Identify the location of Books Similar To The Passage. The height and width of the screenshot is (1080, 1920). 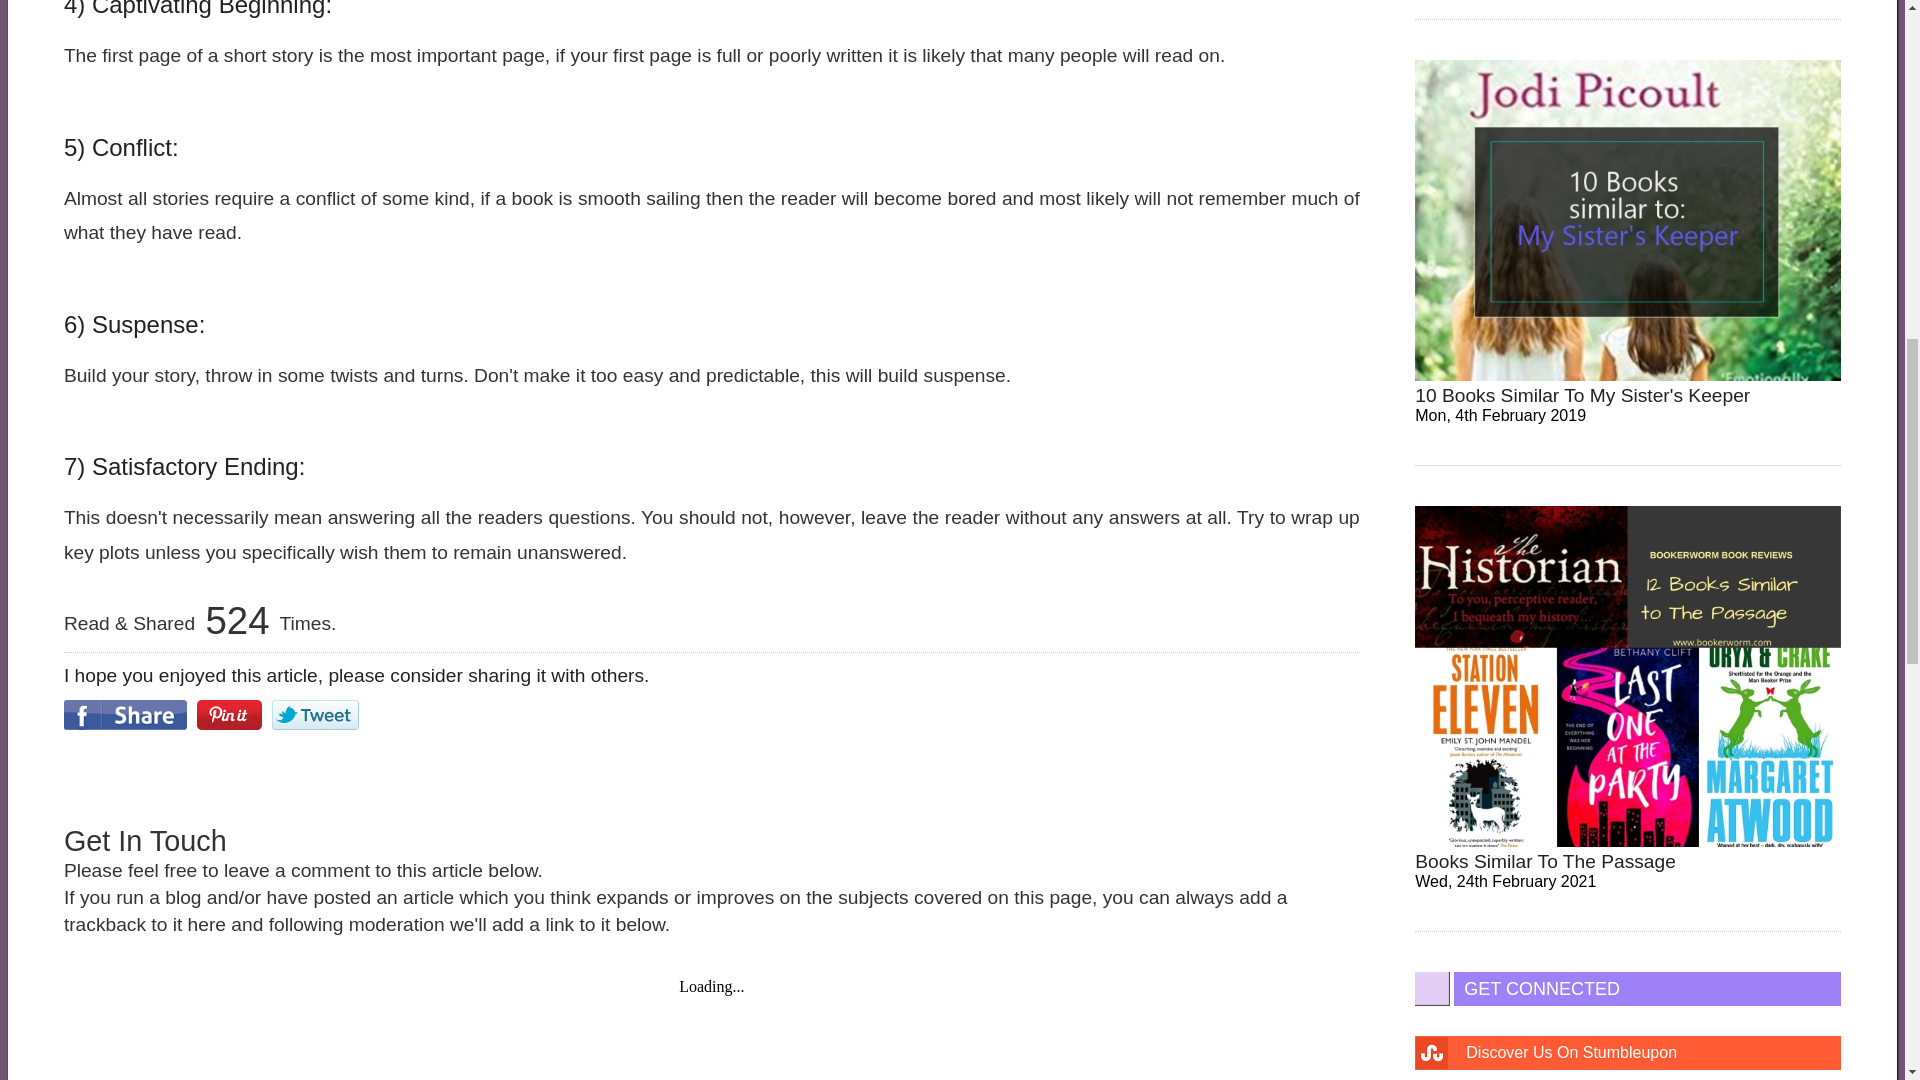
(1546, 861).